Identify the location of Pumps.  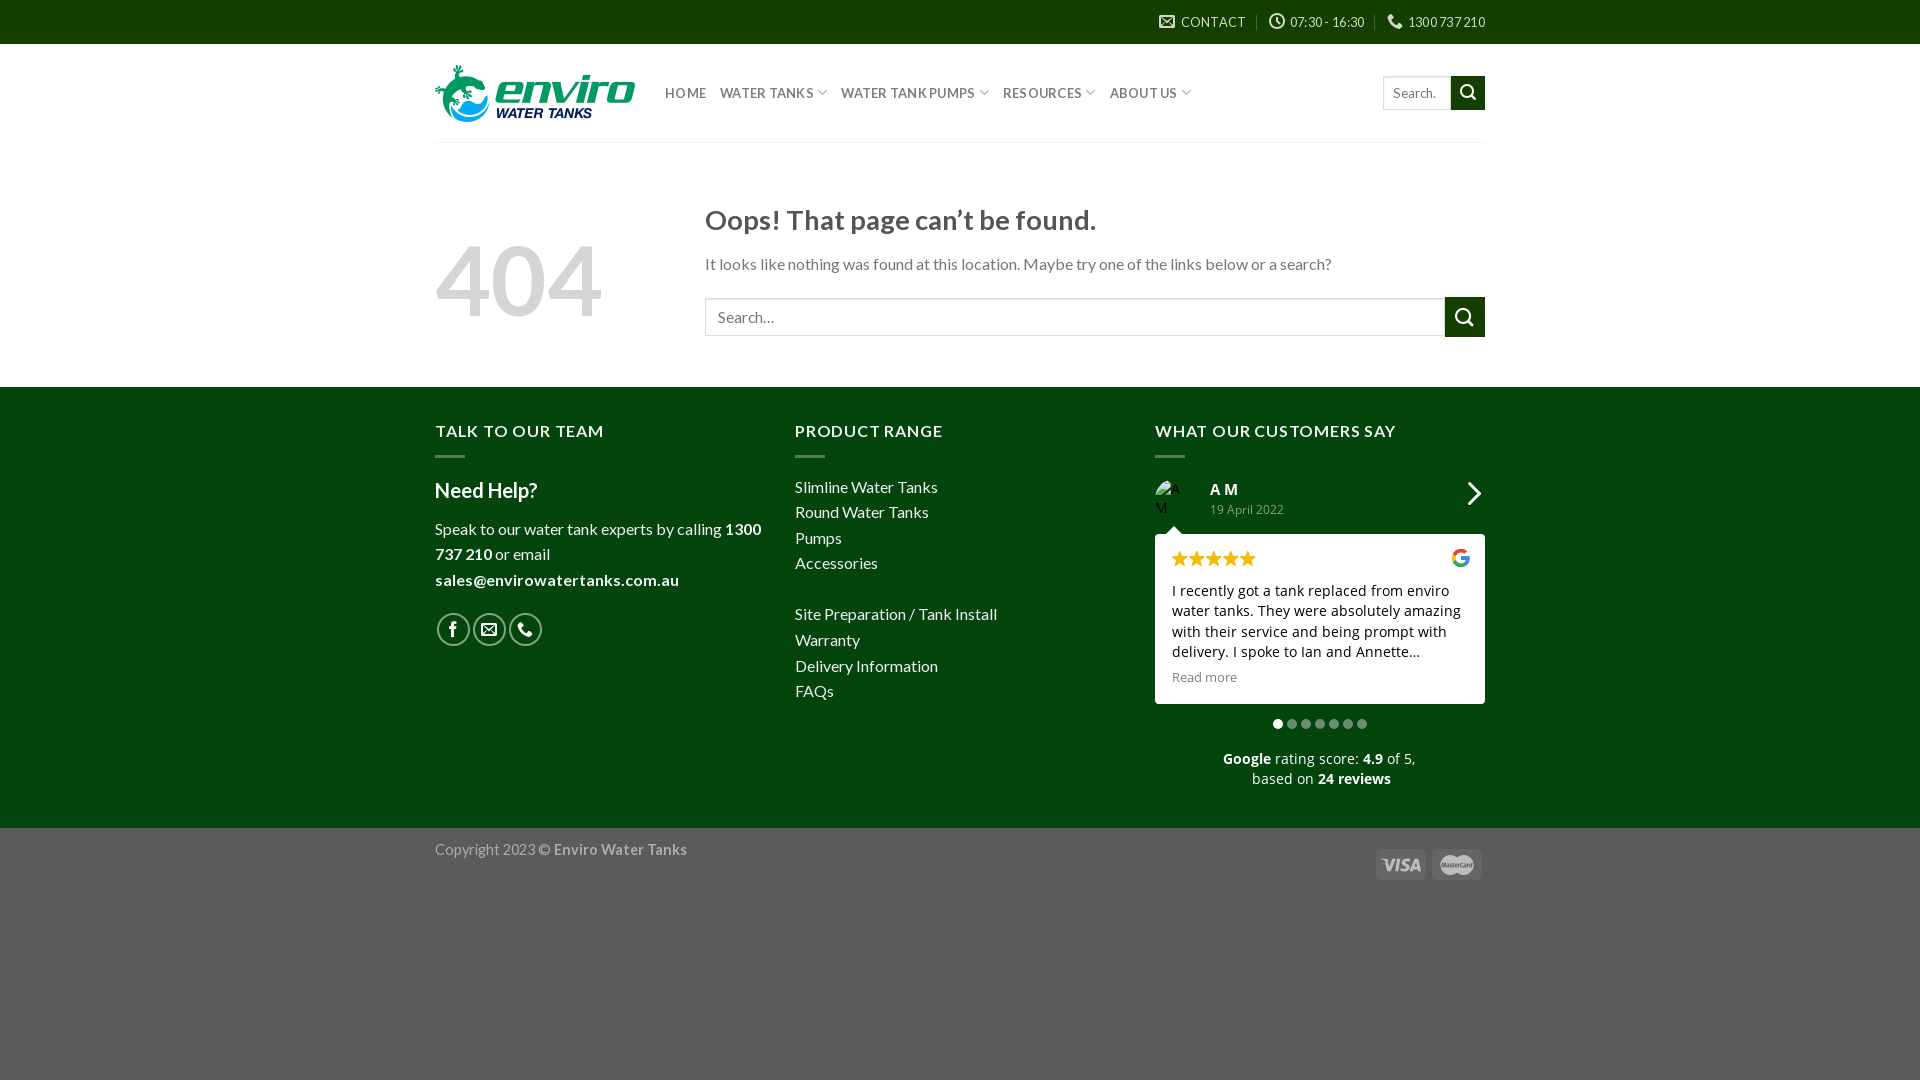
(818, 538).